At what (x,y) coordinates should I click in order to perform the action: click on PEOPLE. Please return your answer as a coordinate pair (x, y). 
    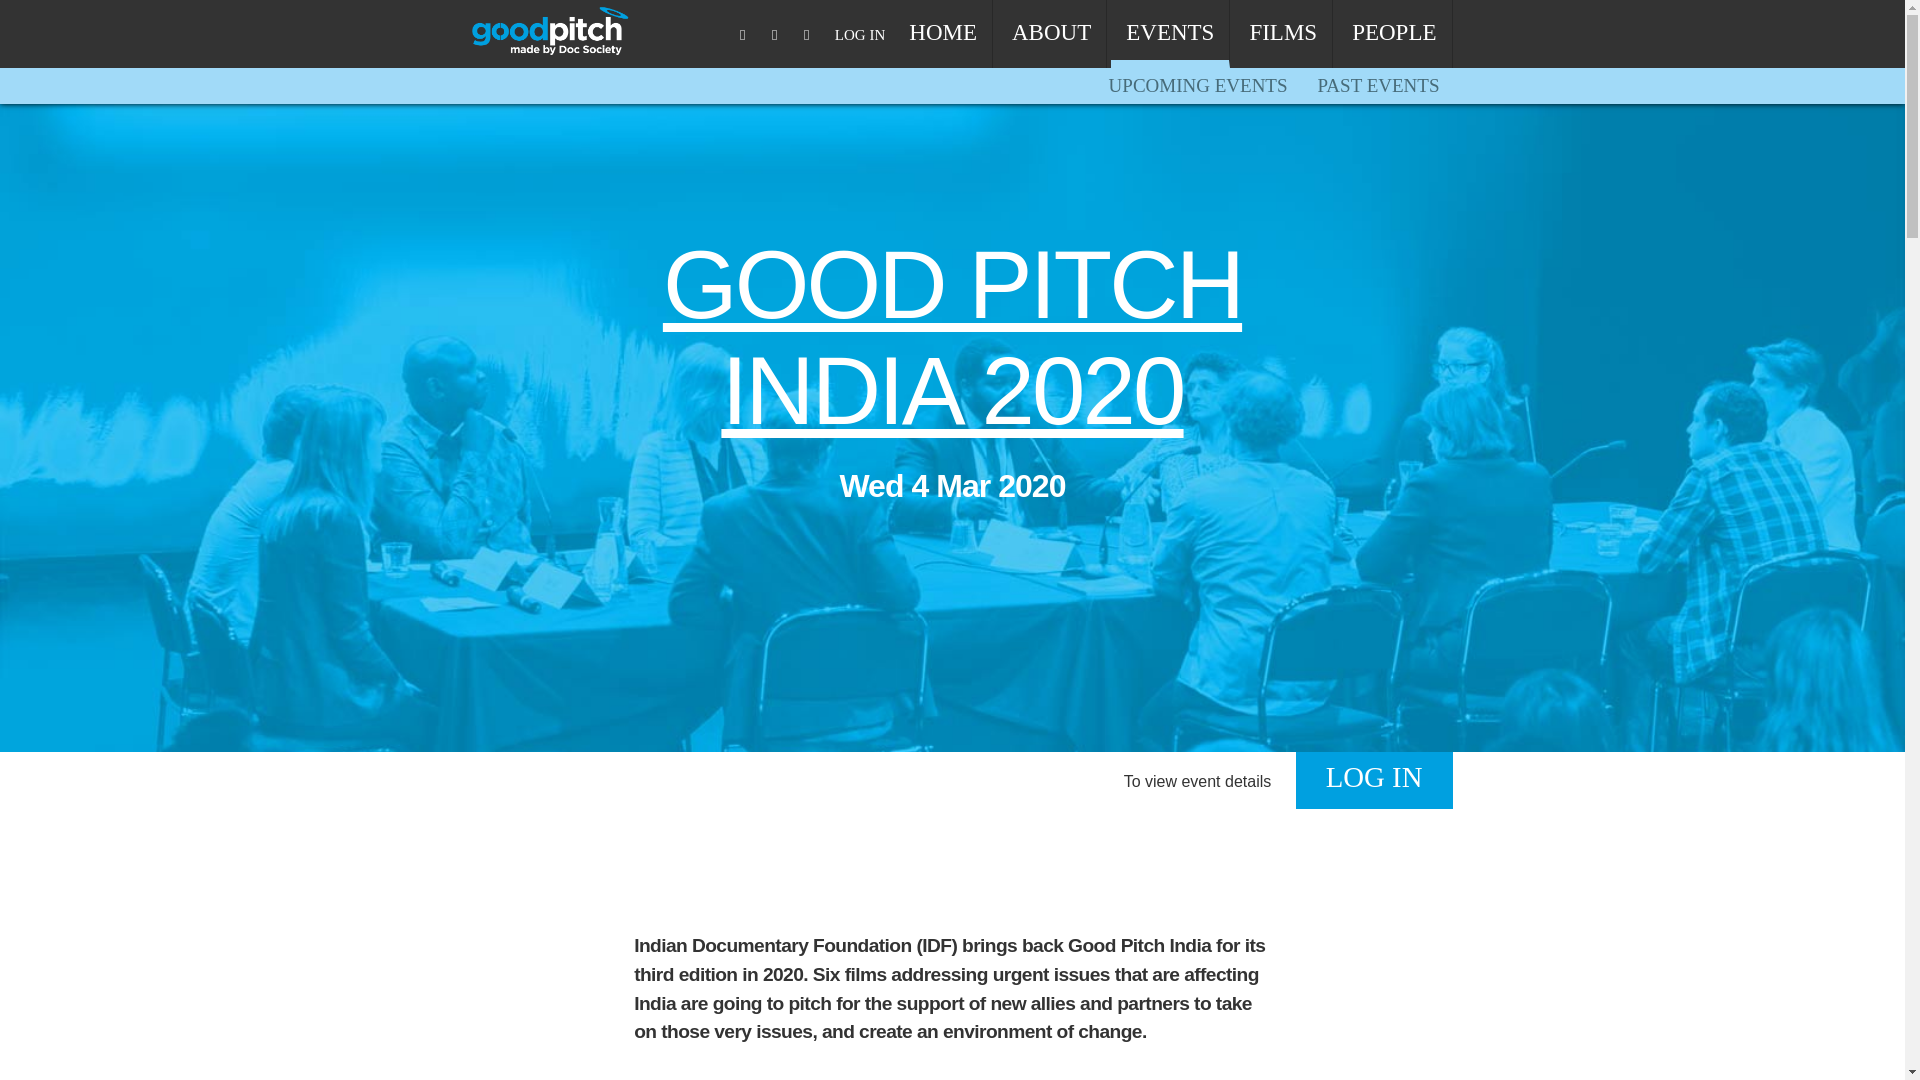
    Looking at the image, I should click on (1394, 34).